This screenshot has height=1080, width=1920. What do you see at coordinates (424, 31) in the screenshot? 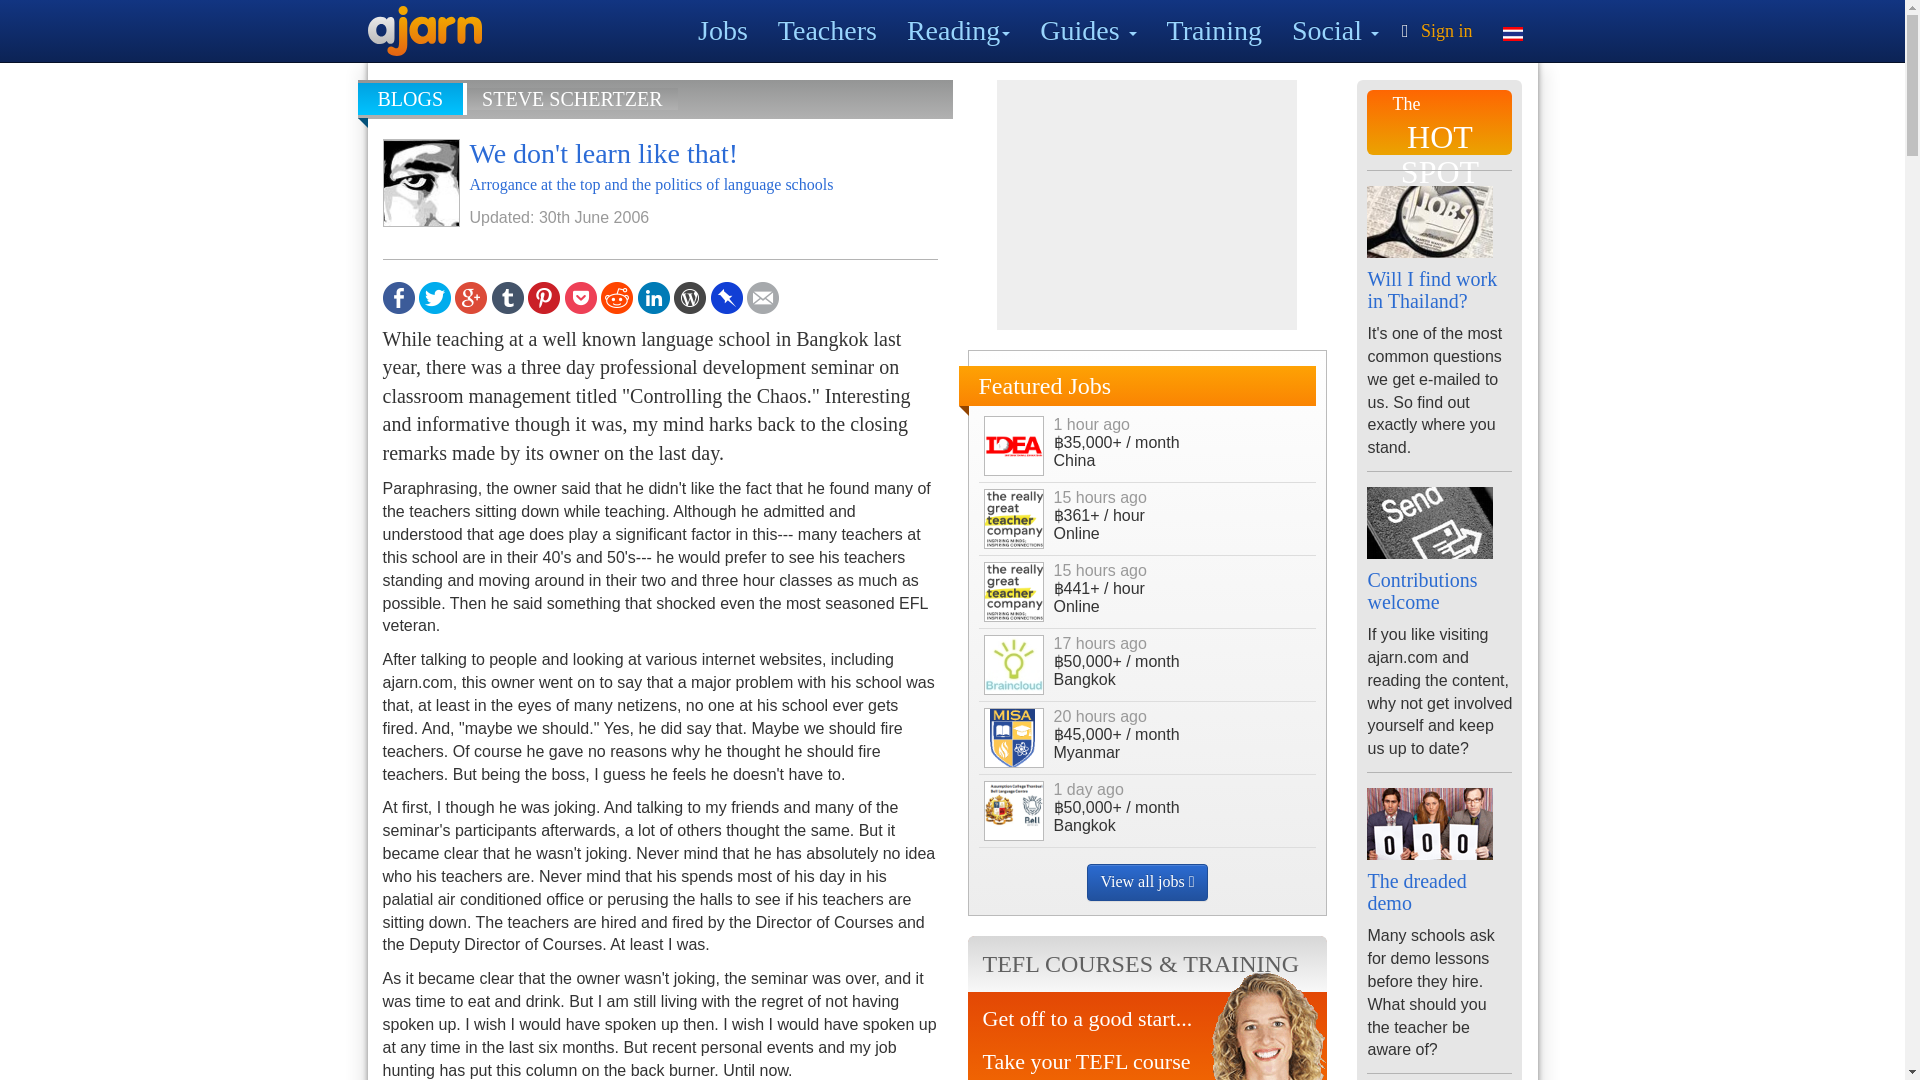
I see `Ajarn.com` at bounding box center [424, 31].